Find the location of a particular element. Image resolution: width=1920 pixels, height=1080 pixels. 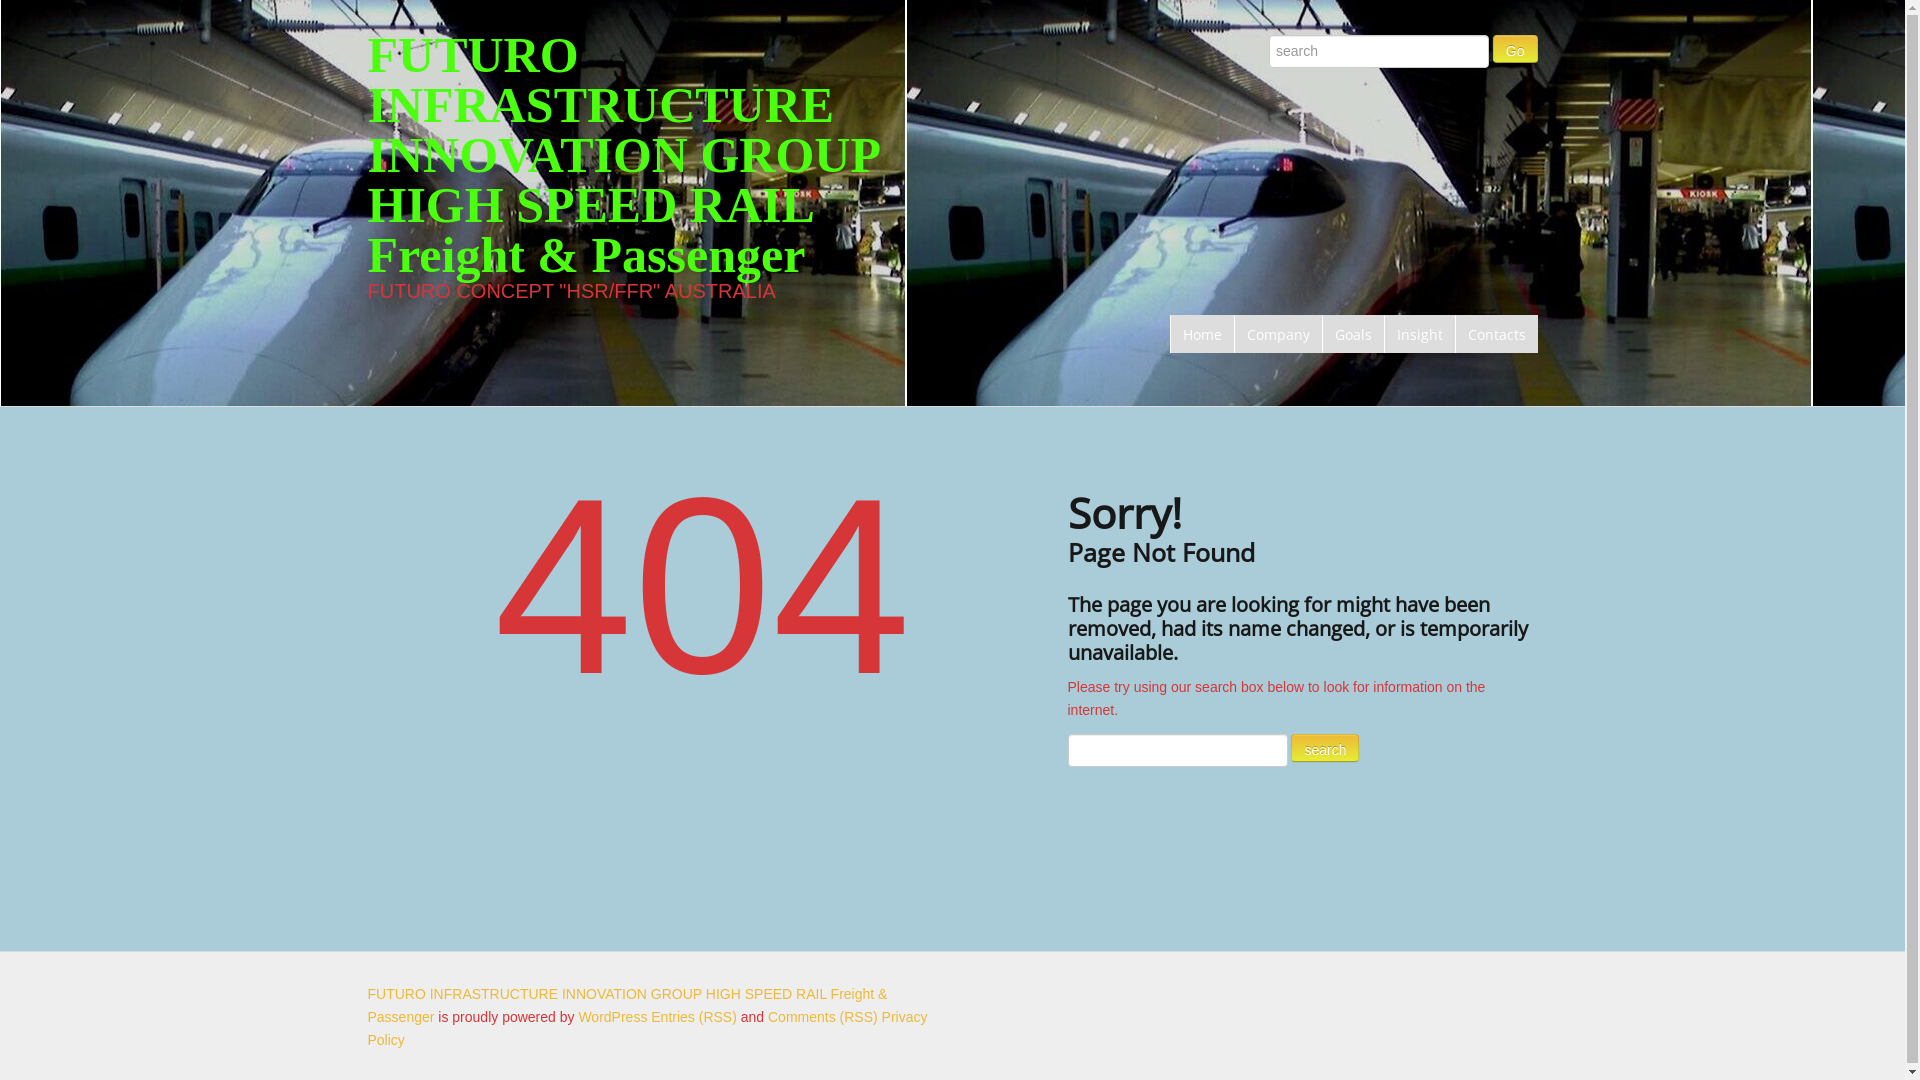

Comments (RSS) is located at coordinates (823, 1017).